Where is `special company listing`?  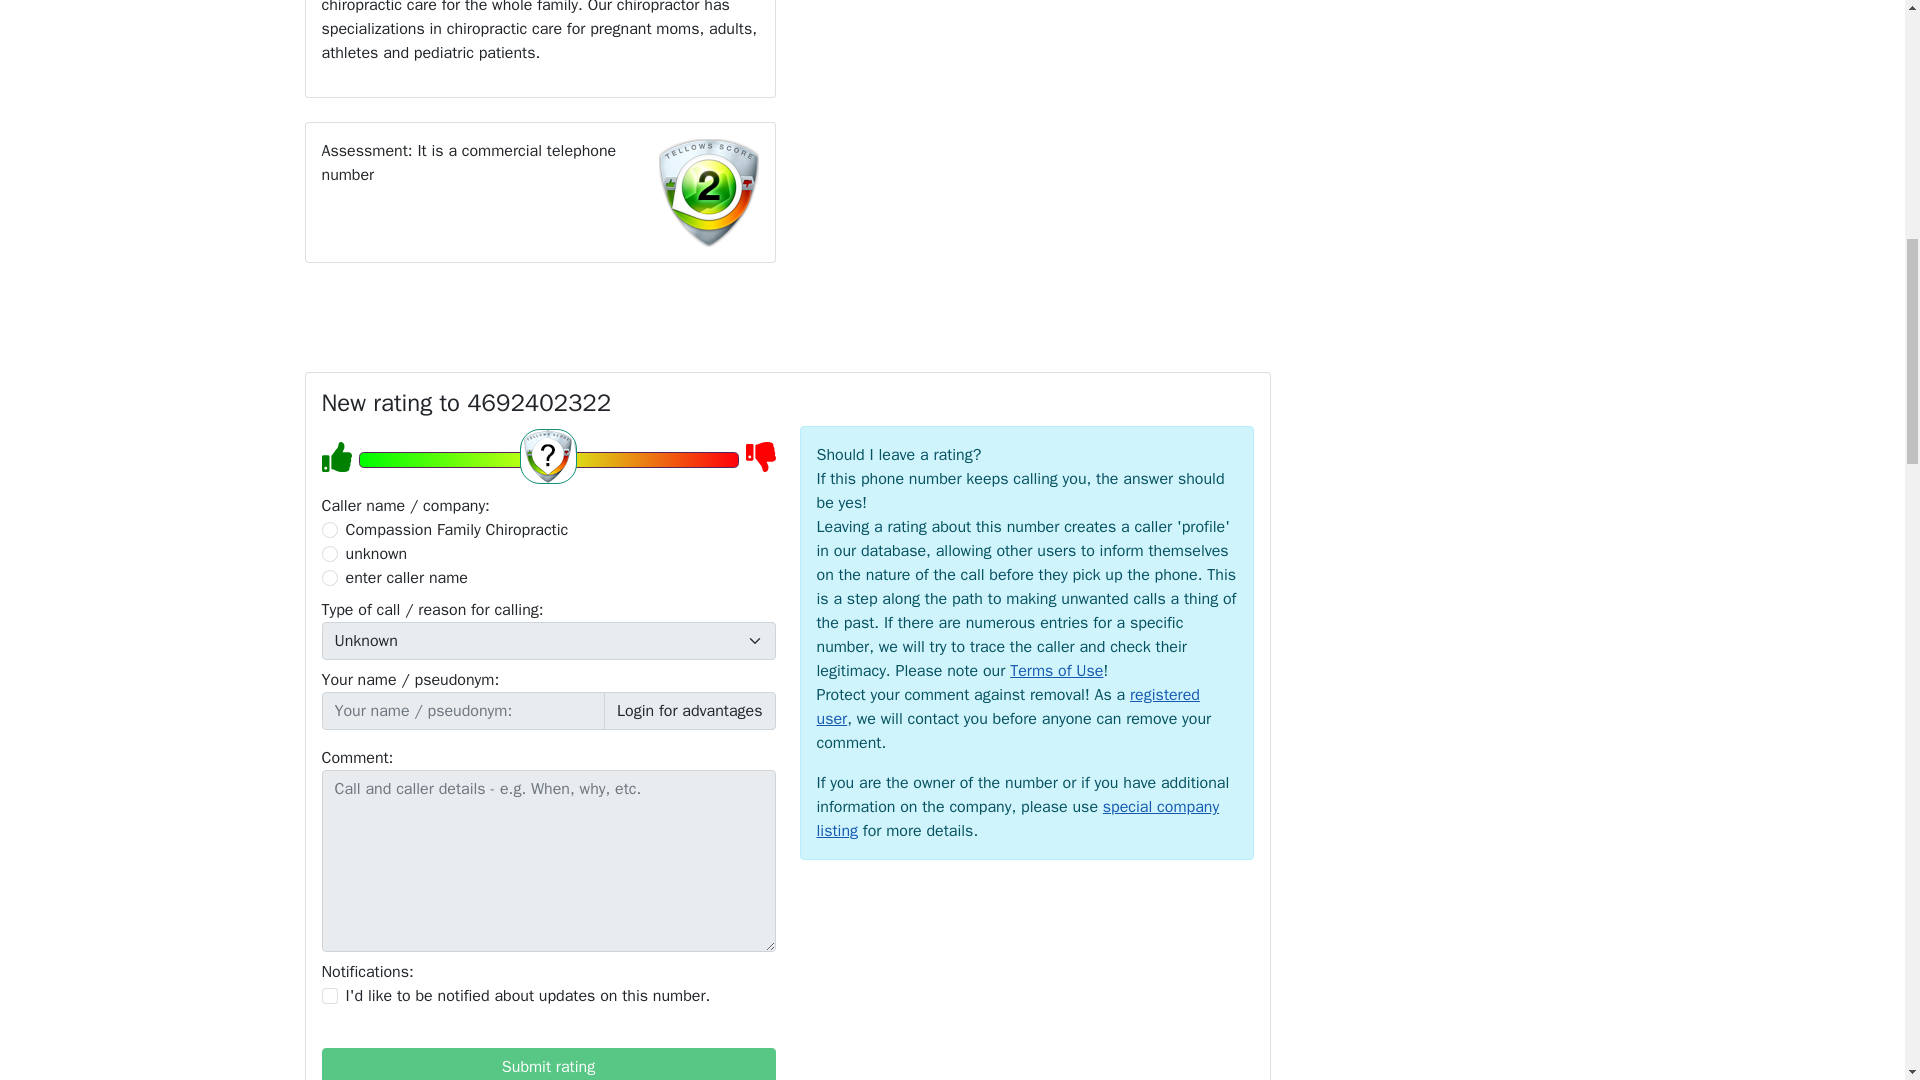 special company listing is located at coordinates (1018, 819).